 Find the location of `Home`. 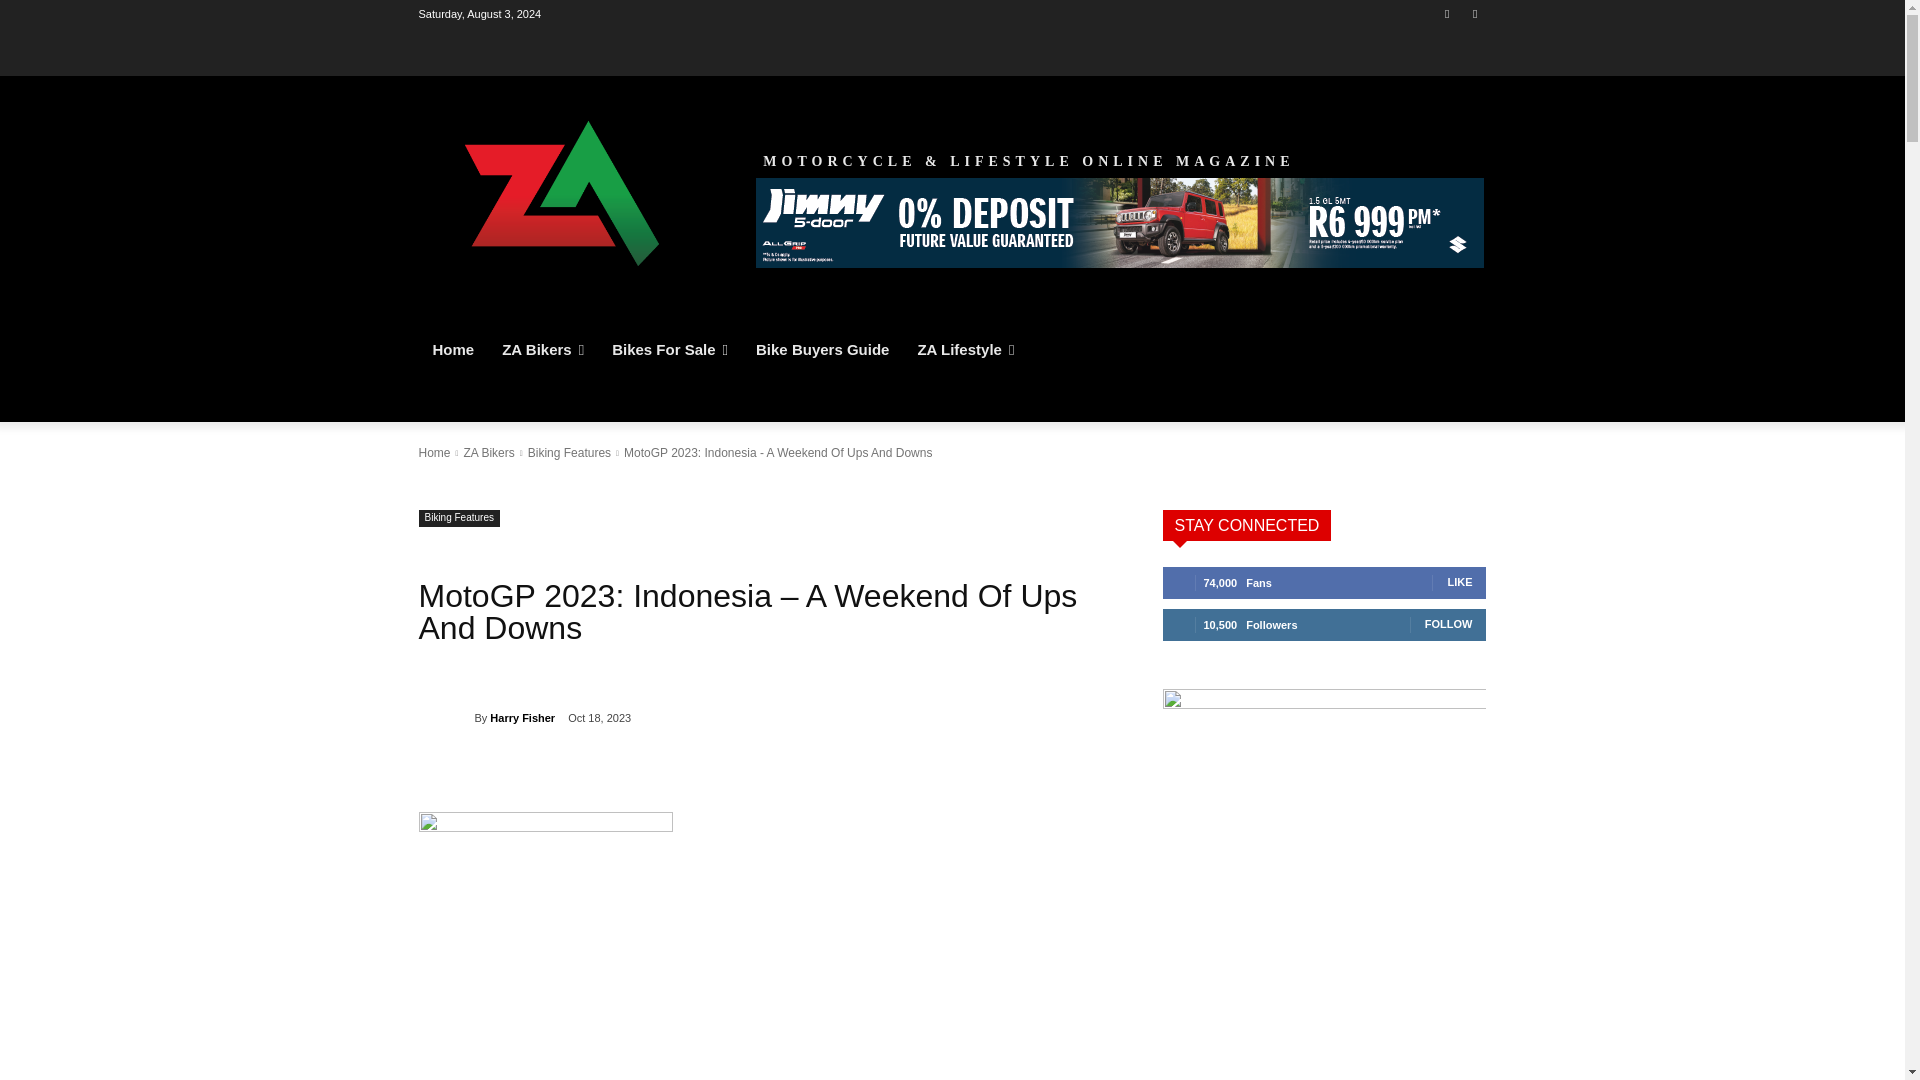

Home is located at coordinates (452, 350).